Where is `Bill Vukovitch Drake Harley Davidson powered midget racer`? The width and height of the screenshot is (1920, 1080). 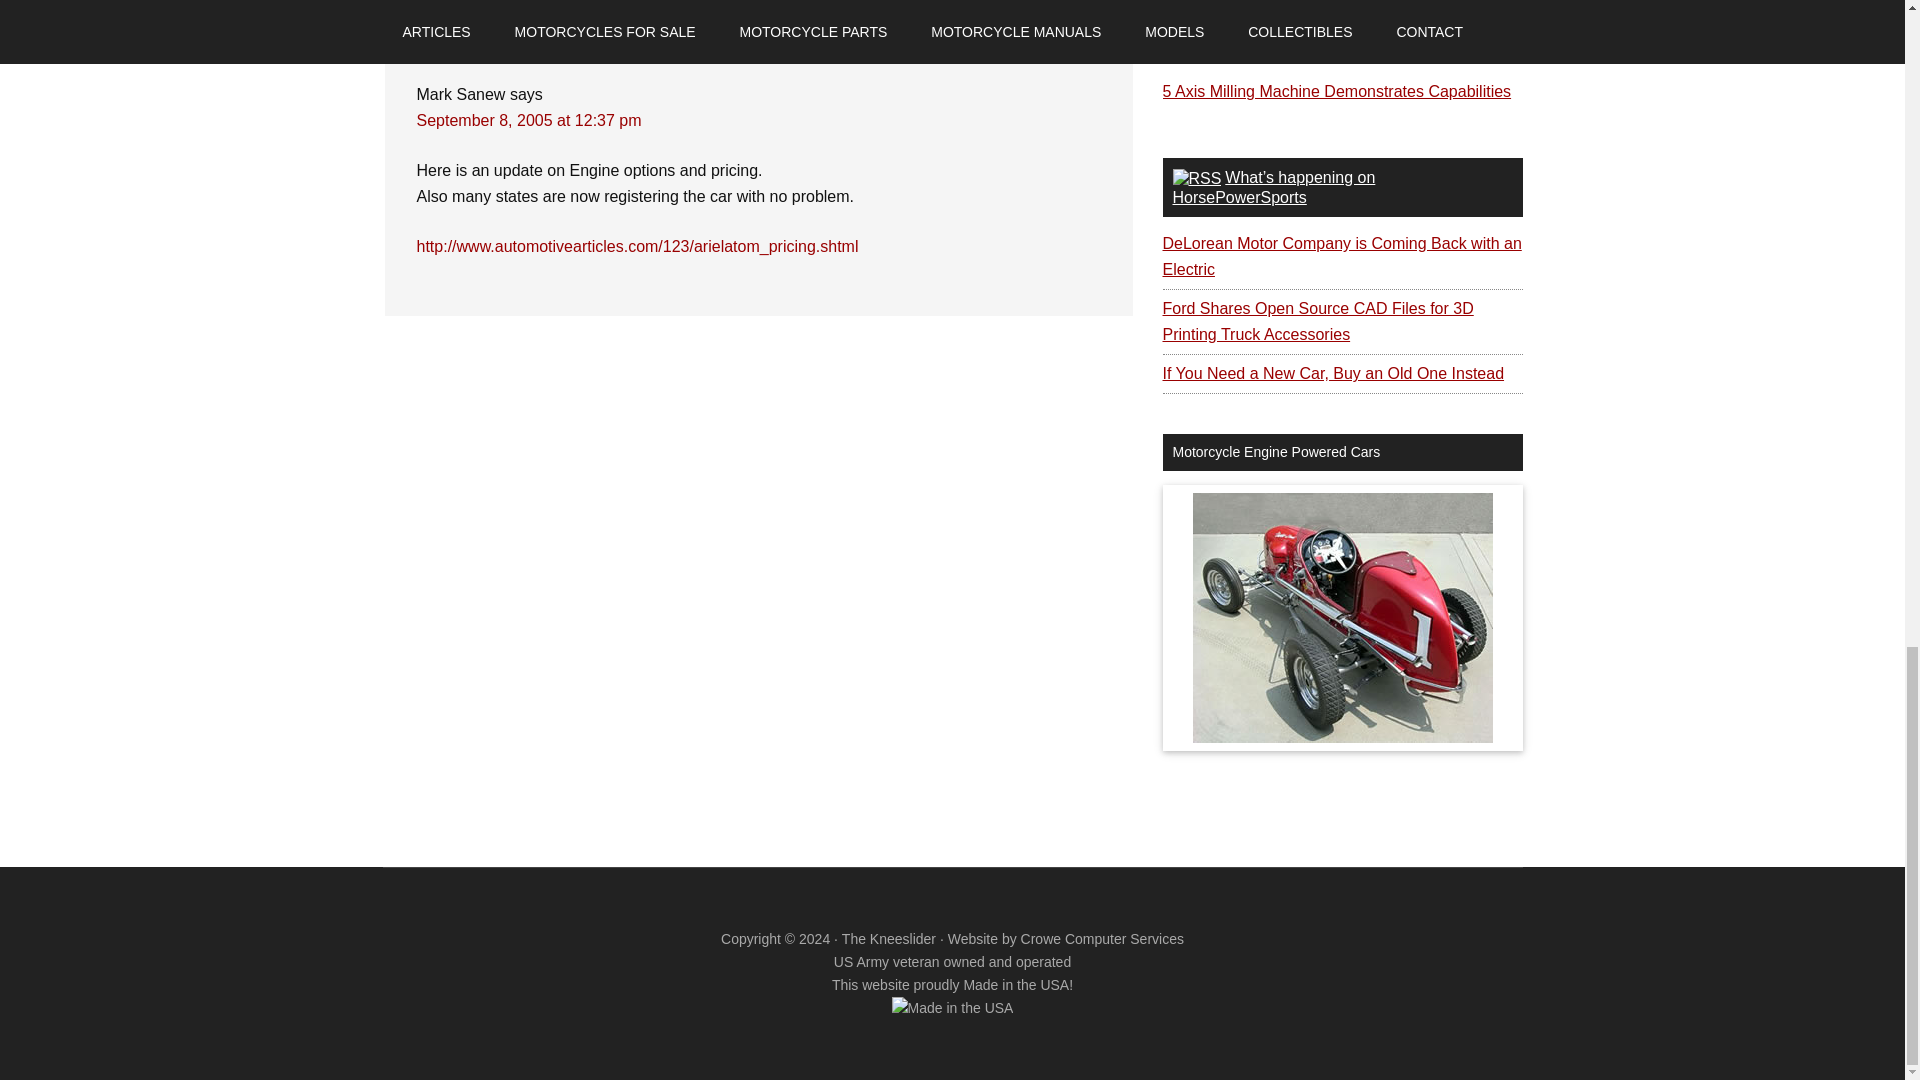 Bill Vukovitch Drake Harley Davidson powered midget racer is located at coordinates (1342, 618).